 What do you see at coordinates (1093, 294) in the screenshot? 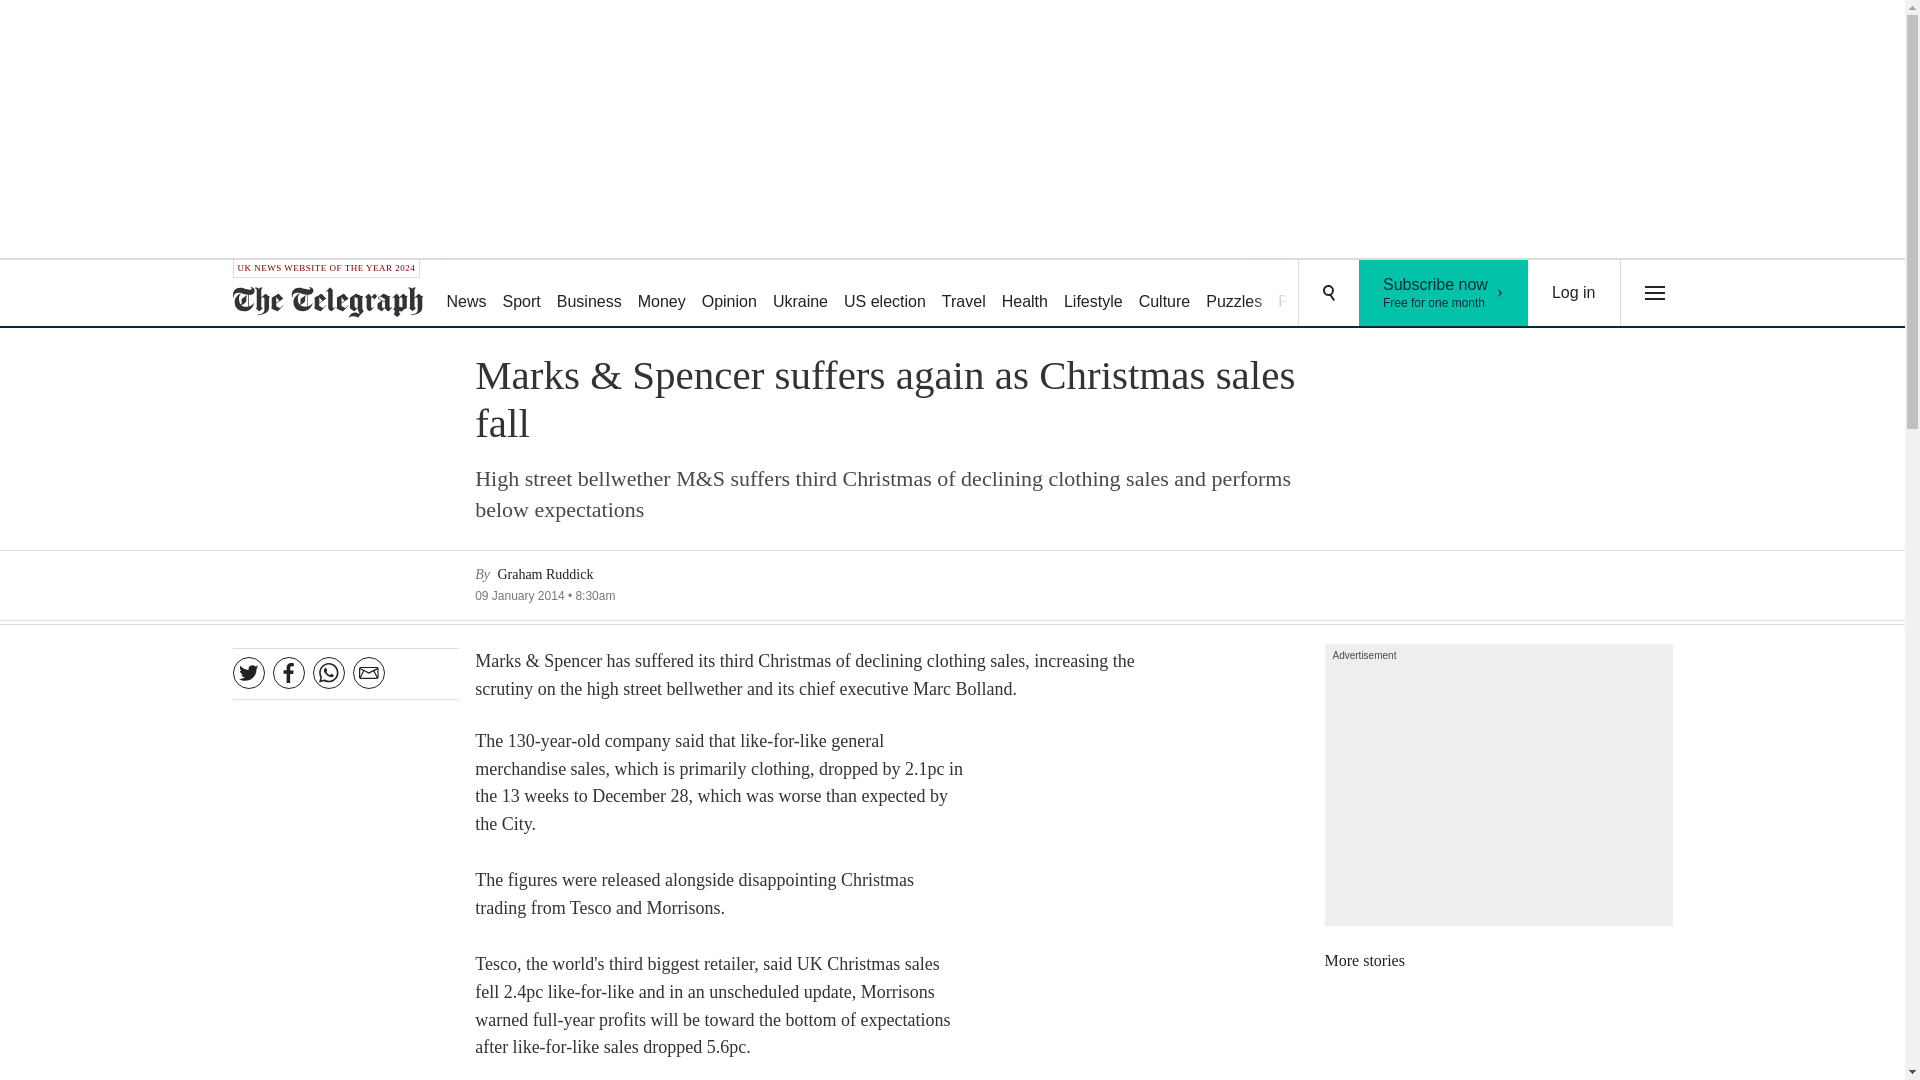
I see `Ukraine` at bounding box center [1093, 294].